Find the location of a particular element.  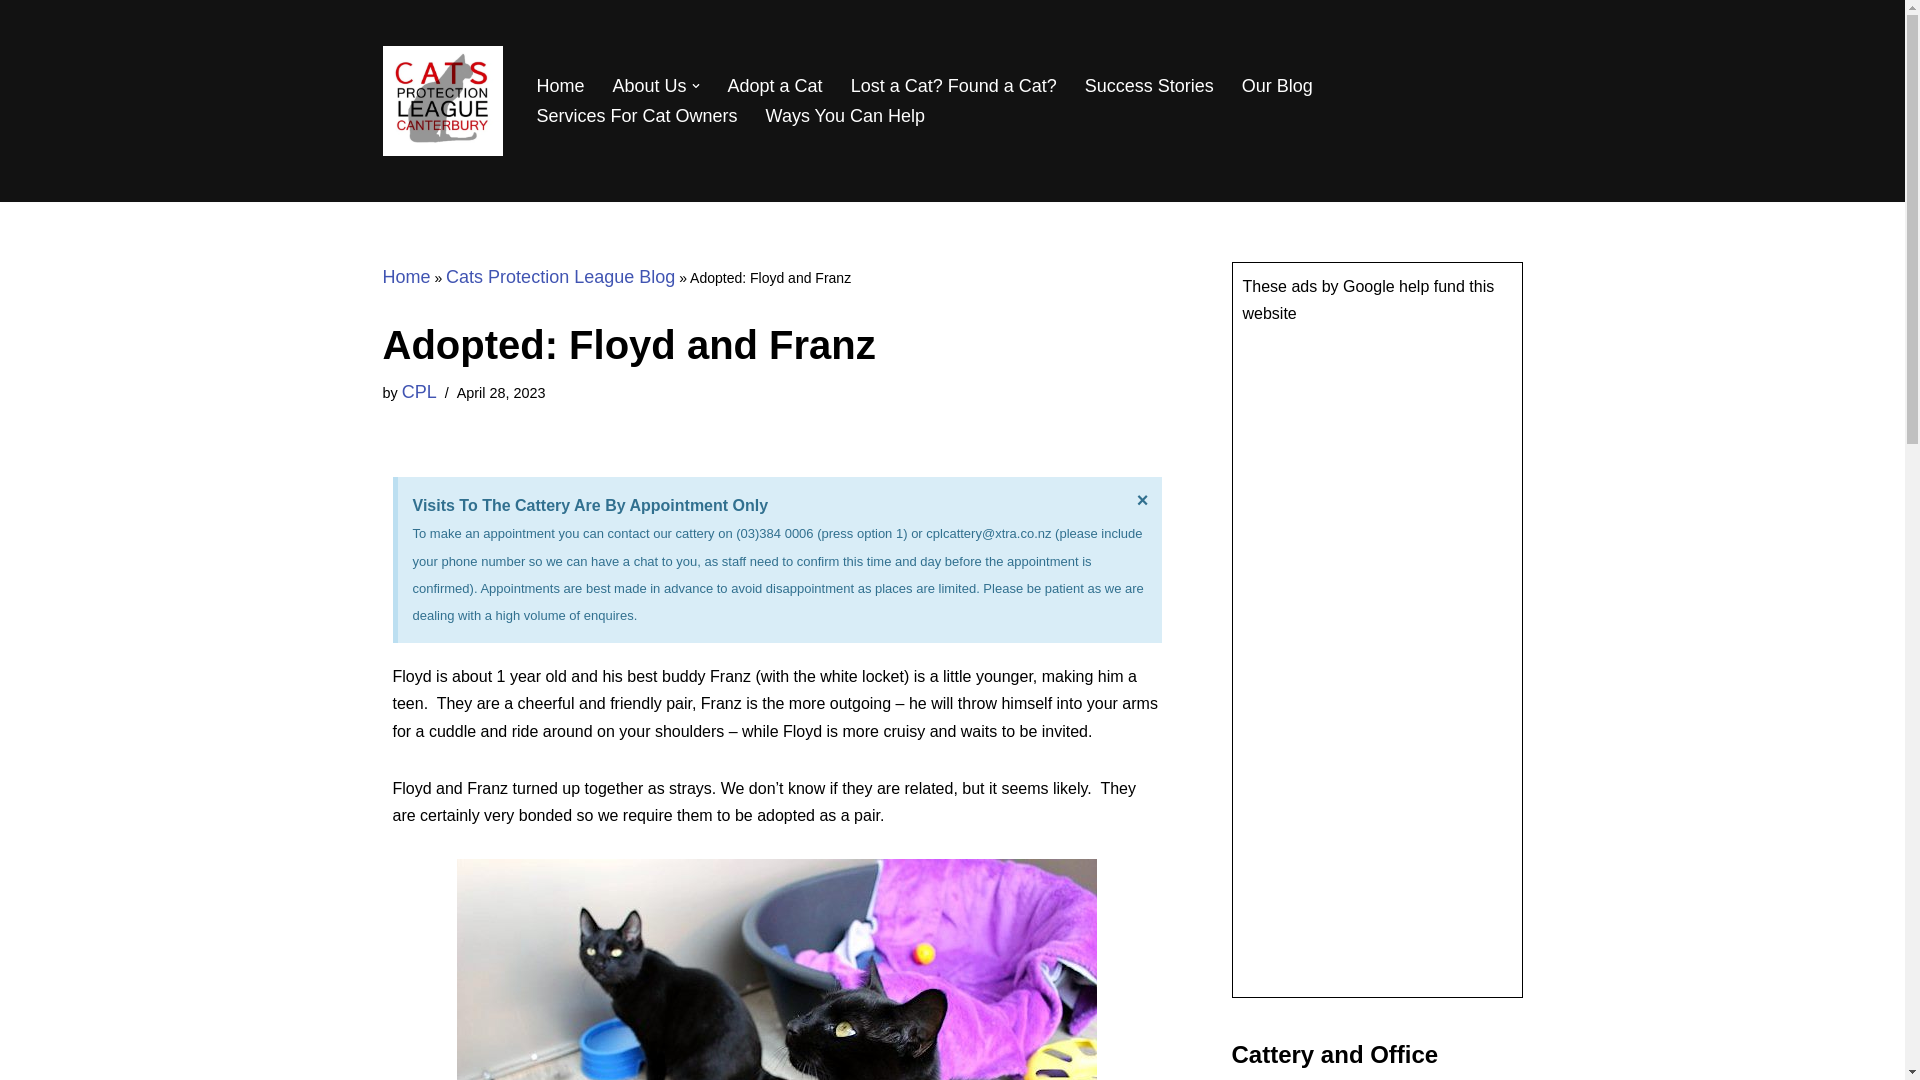

Lost a Cat? Found a Cat? is located at coordinates (954, 86).